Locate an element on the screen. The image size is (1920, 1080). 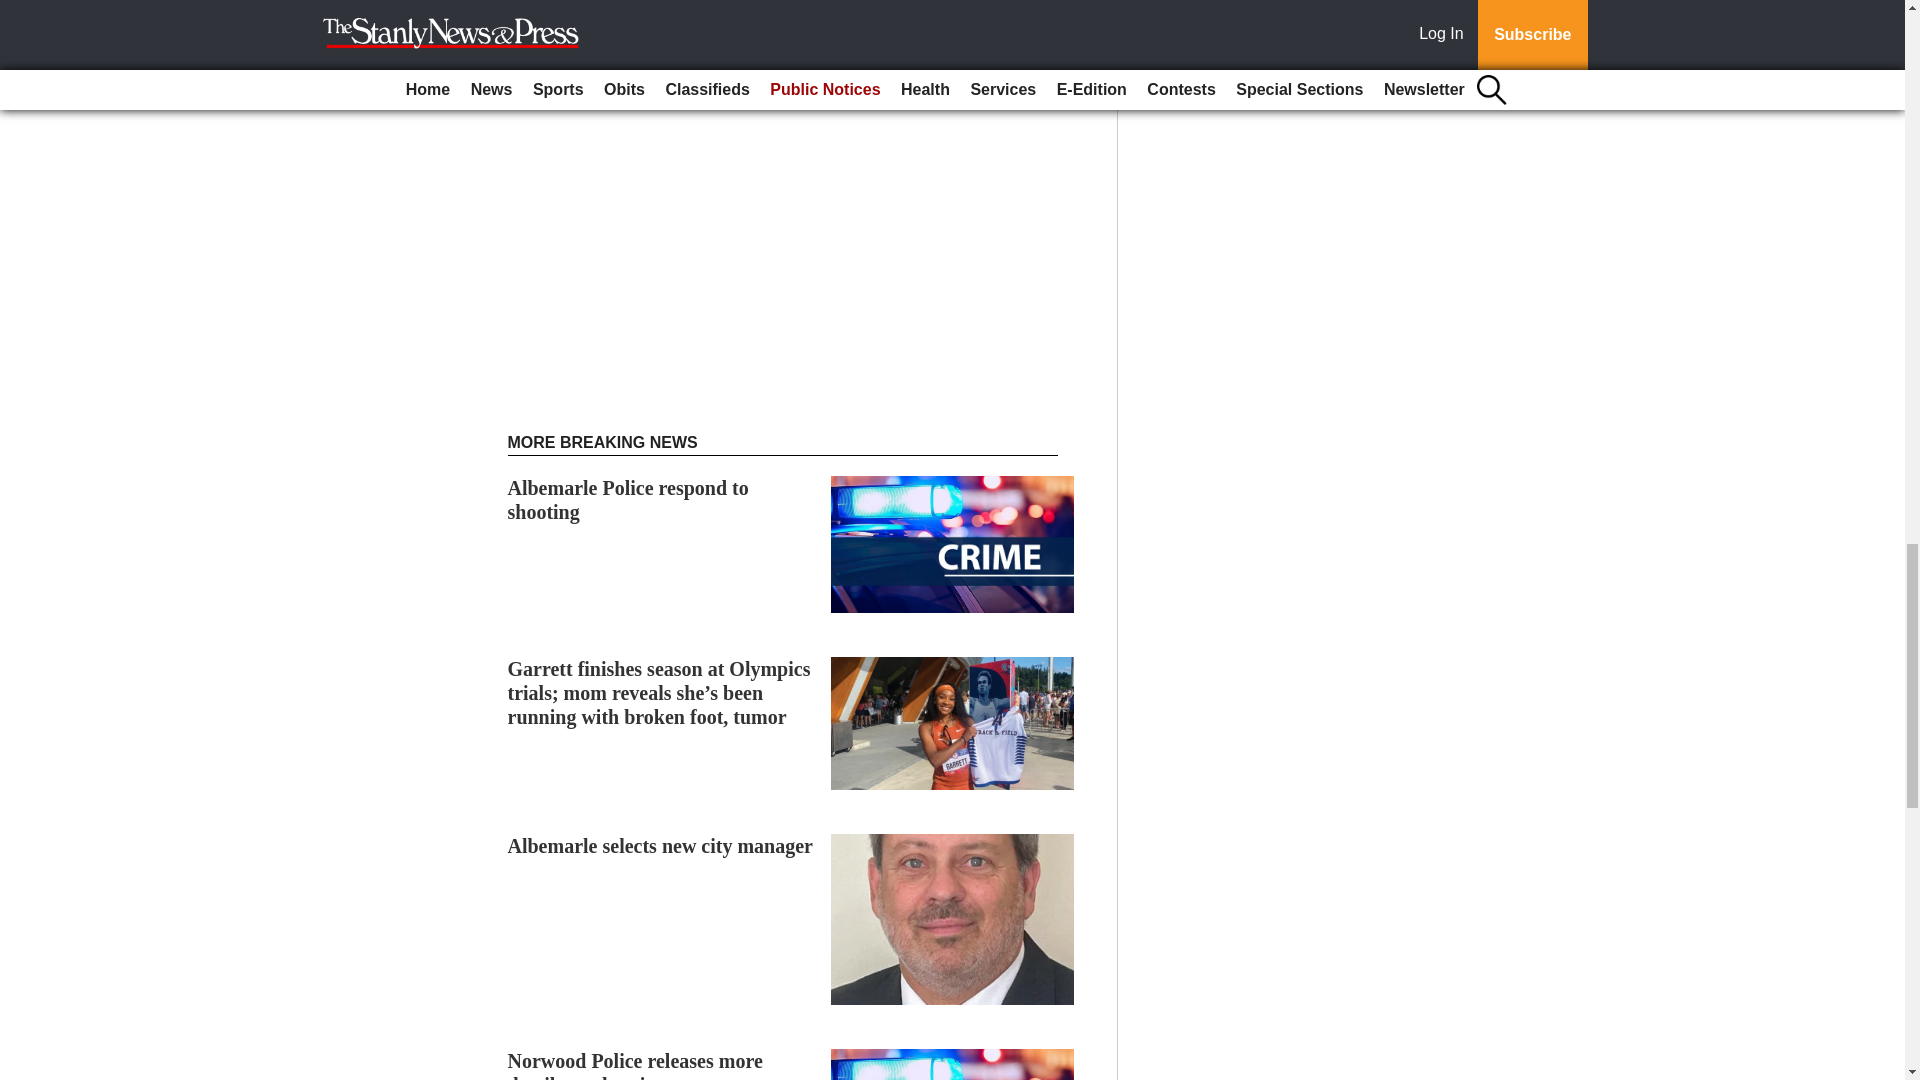
Albemarle selects new city manager is located at coordinates (660, 846).